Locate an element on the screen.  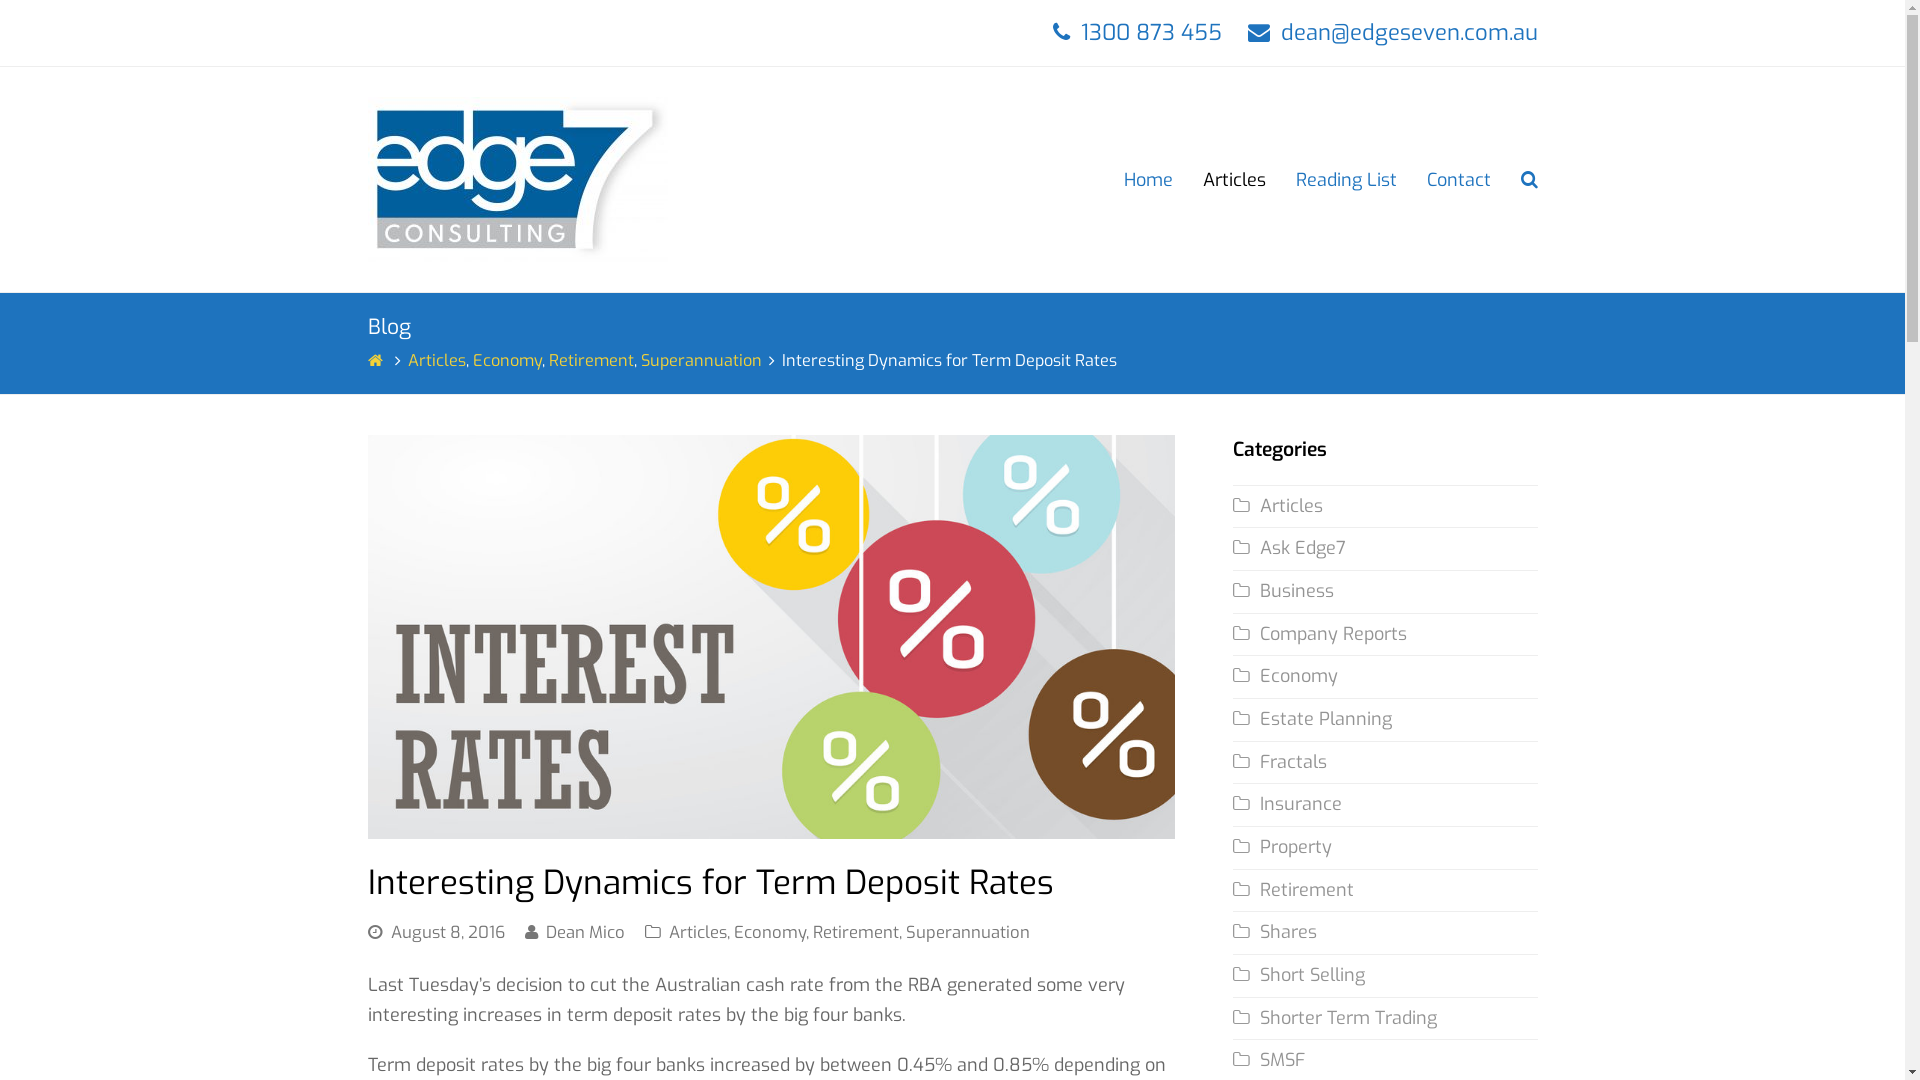
Retirement is located at coordinates (590, 360).